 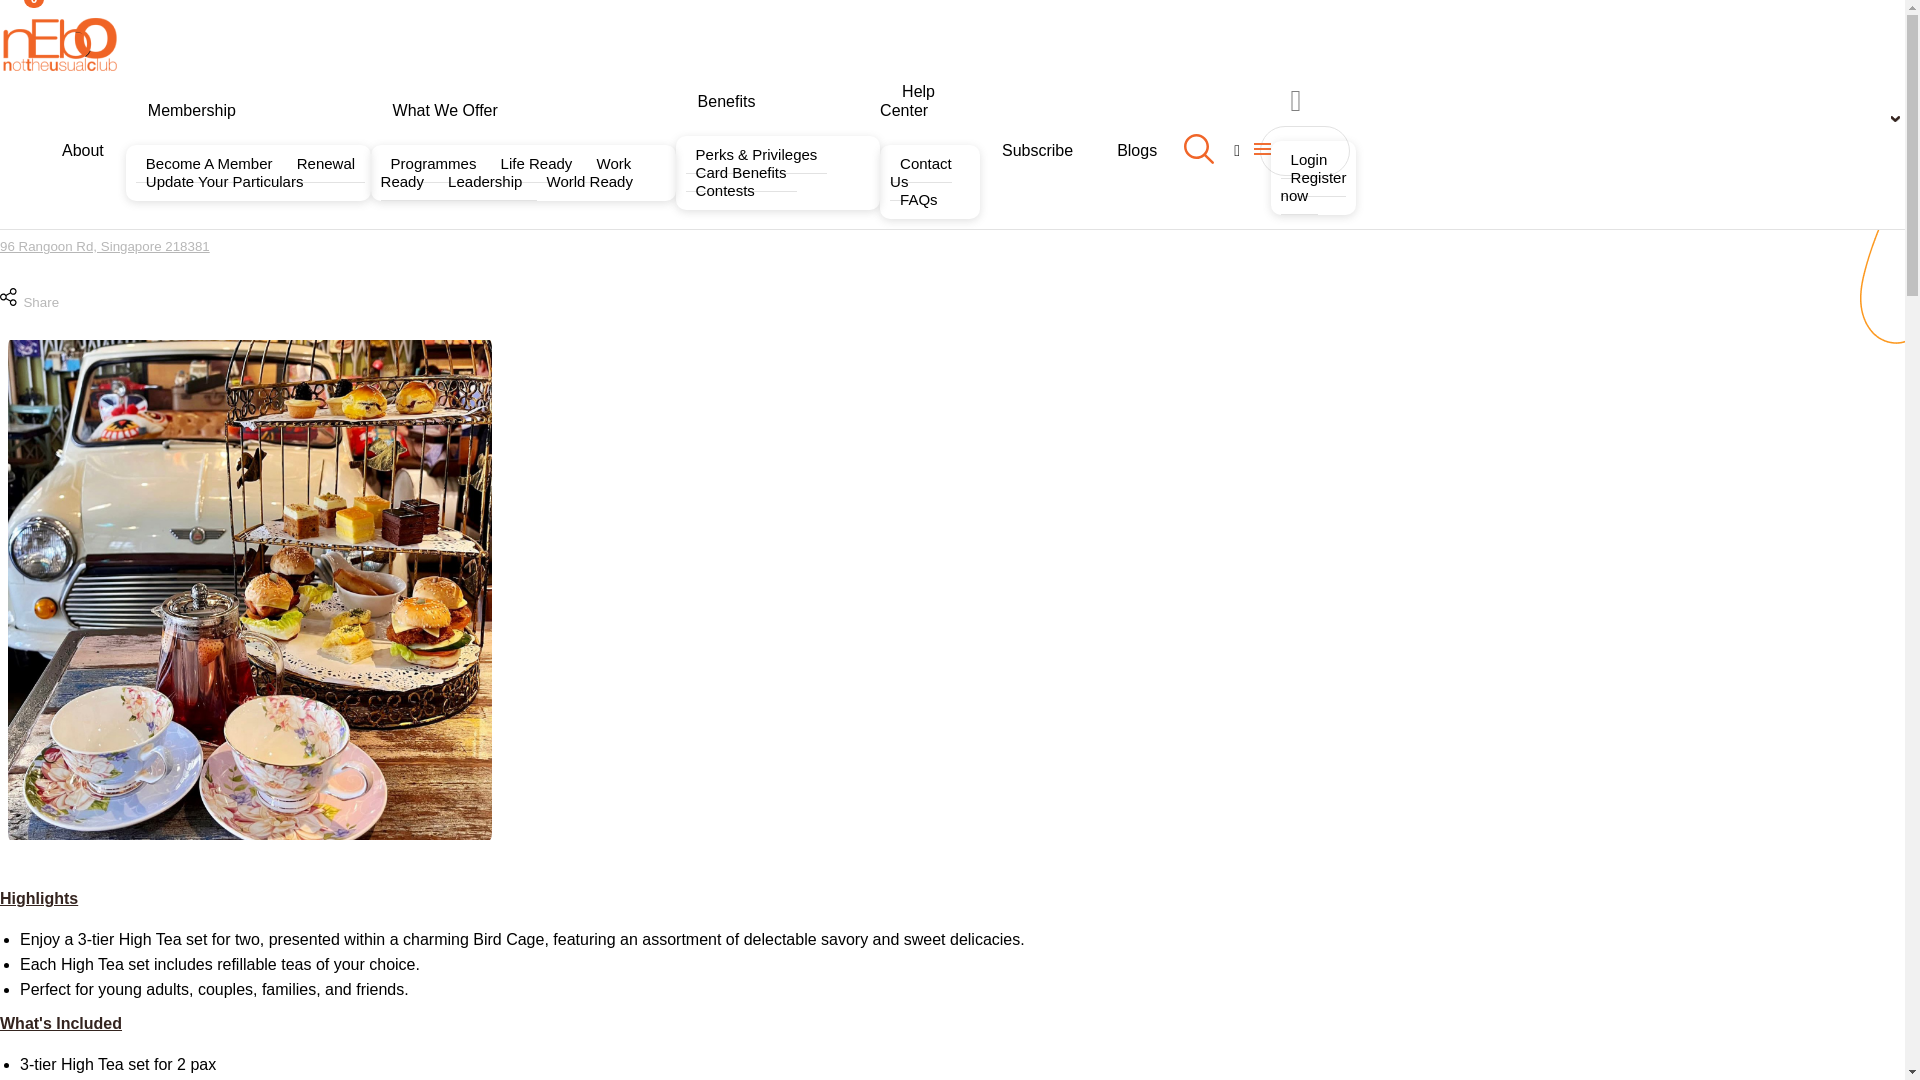 What do you see at coordinates (83, 150) in the screenshot?
I see `About` at bounding box center [83, 150].